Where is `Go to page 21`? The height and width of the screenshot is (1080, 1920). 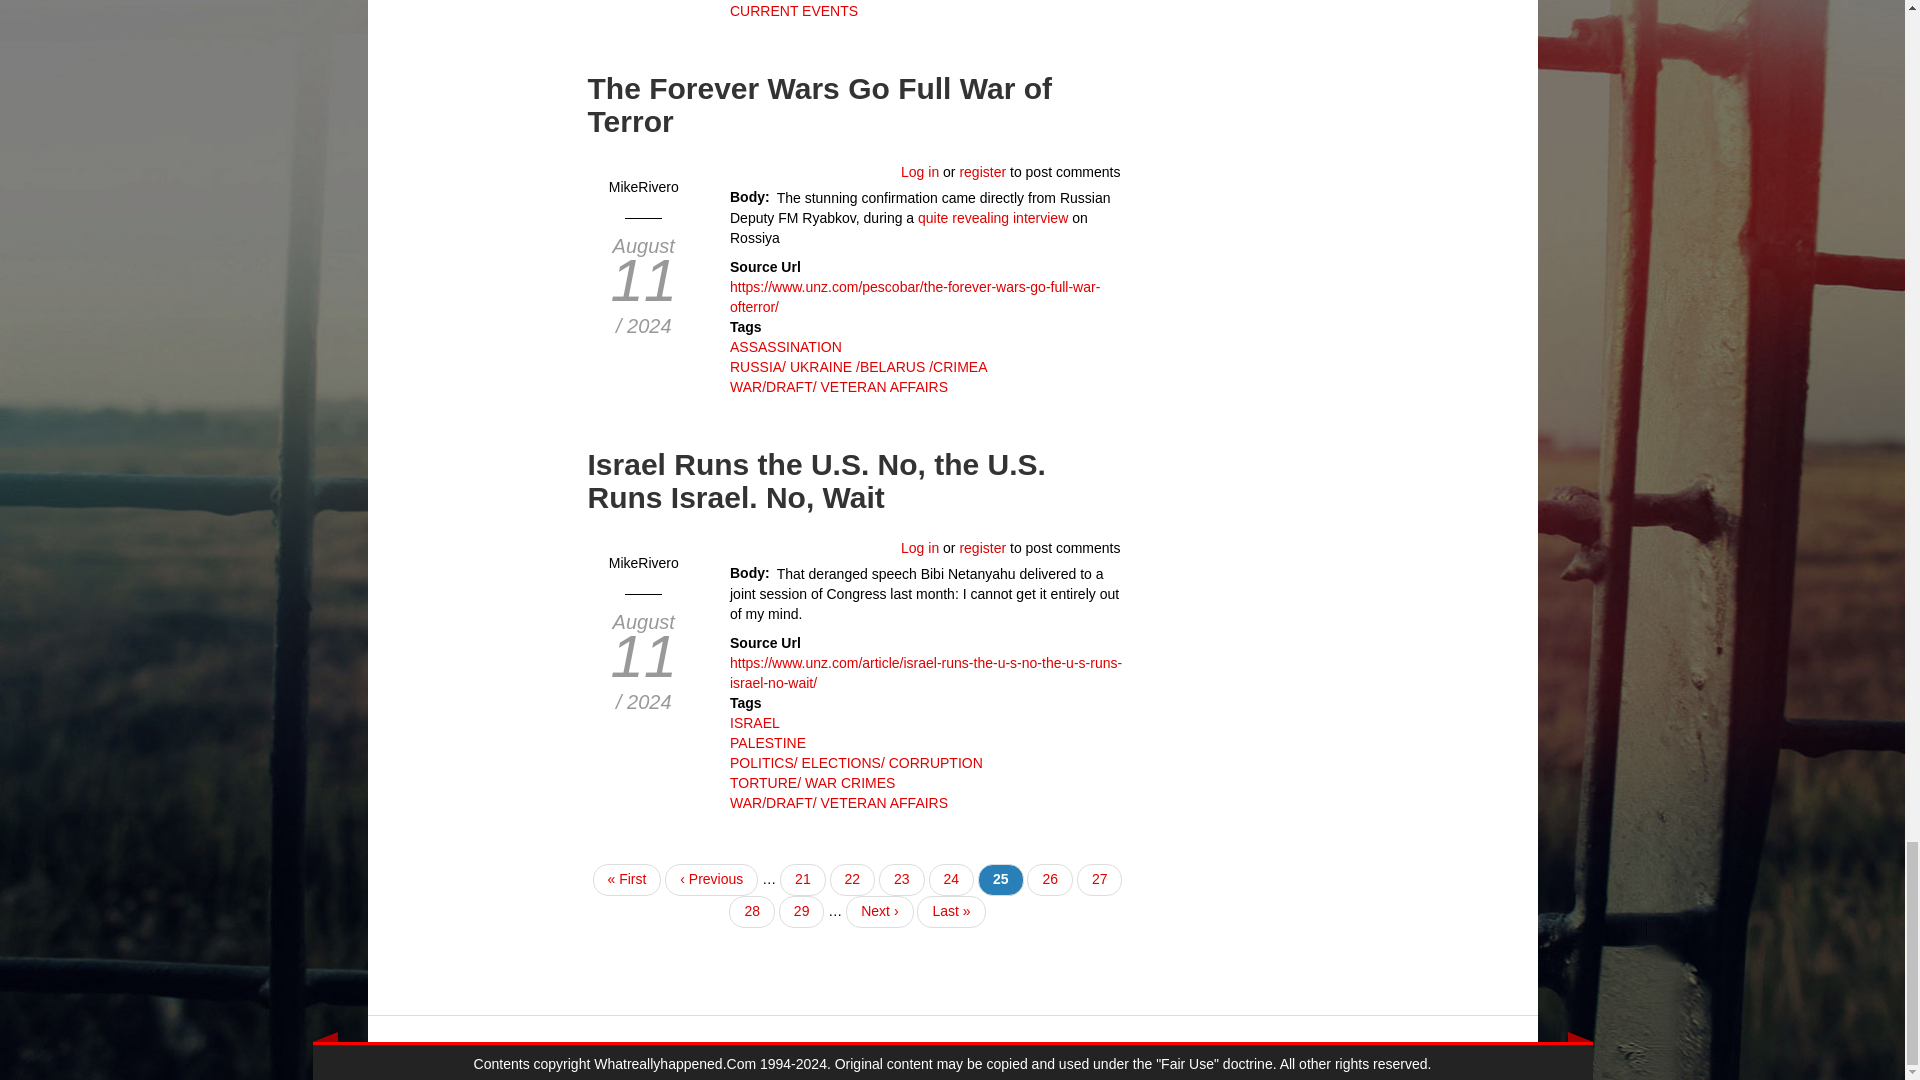 Go to page 21 is located at coordinates (802, 880).